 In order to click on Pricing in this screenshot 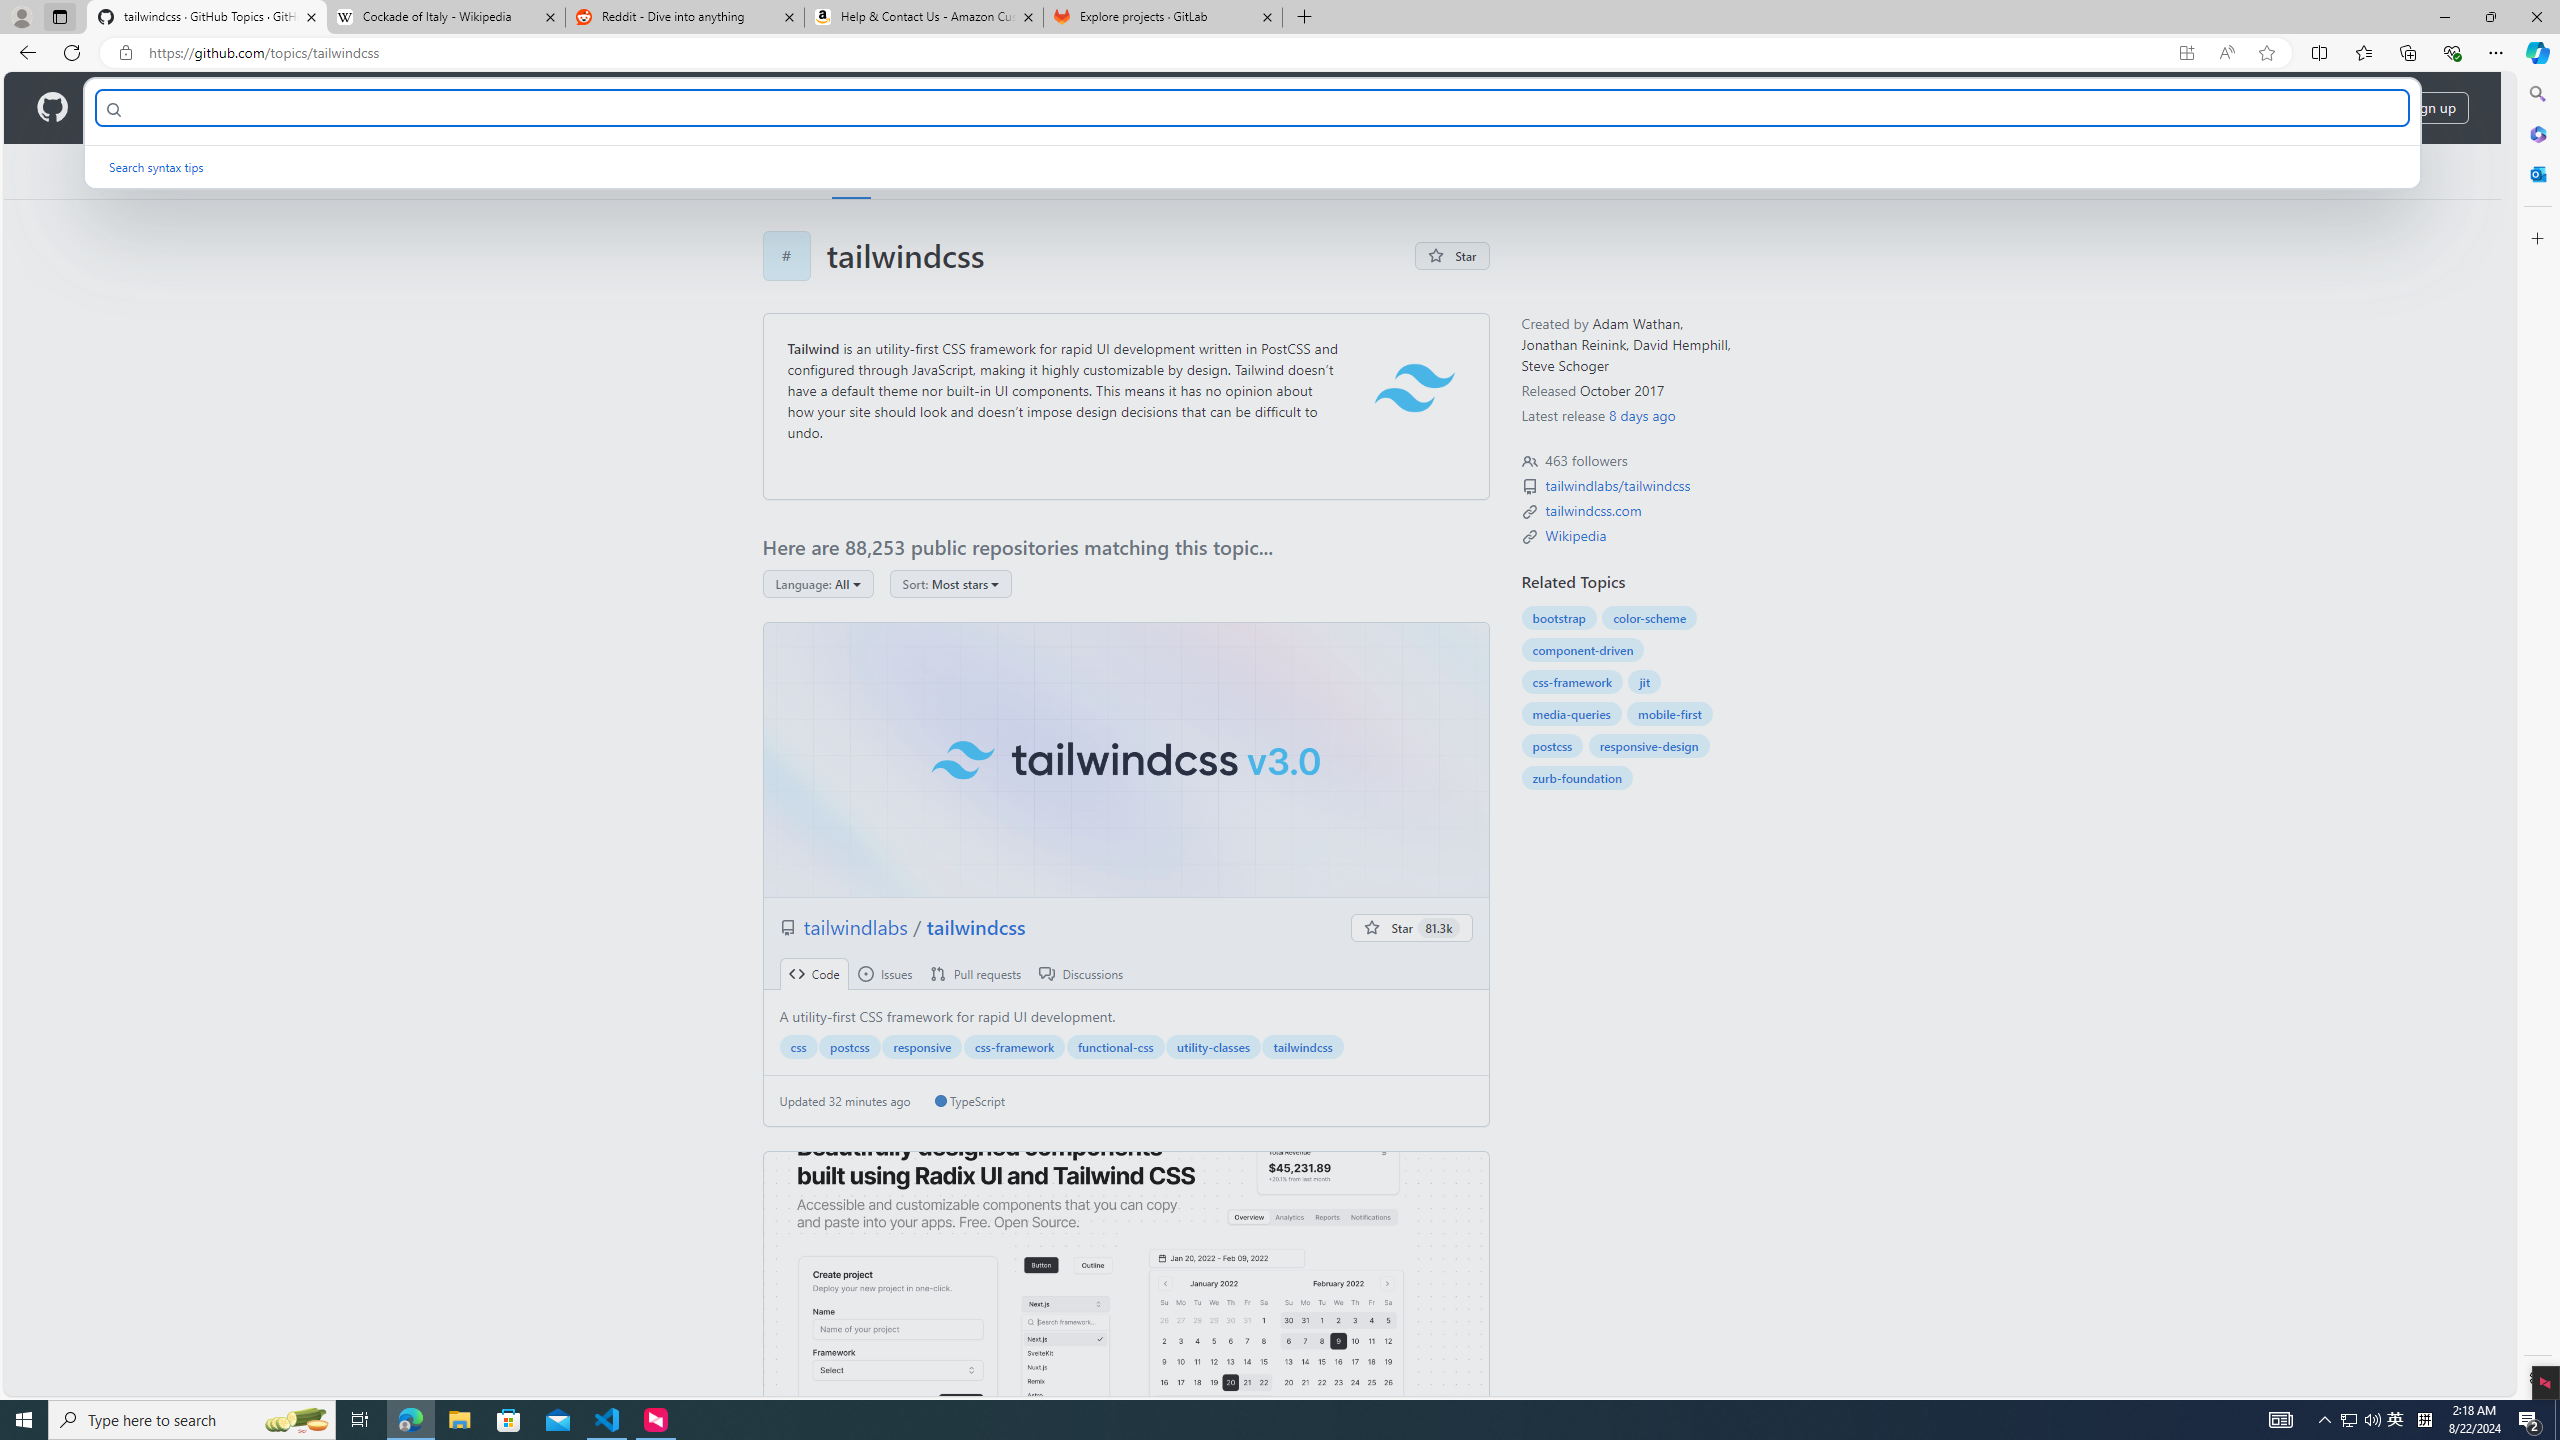, I will do `click(648, 108)`.